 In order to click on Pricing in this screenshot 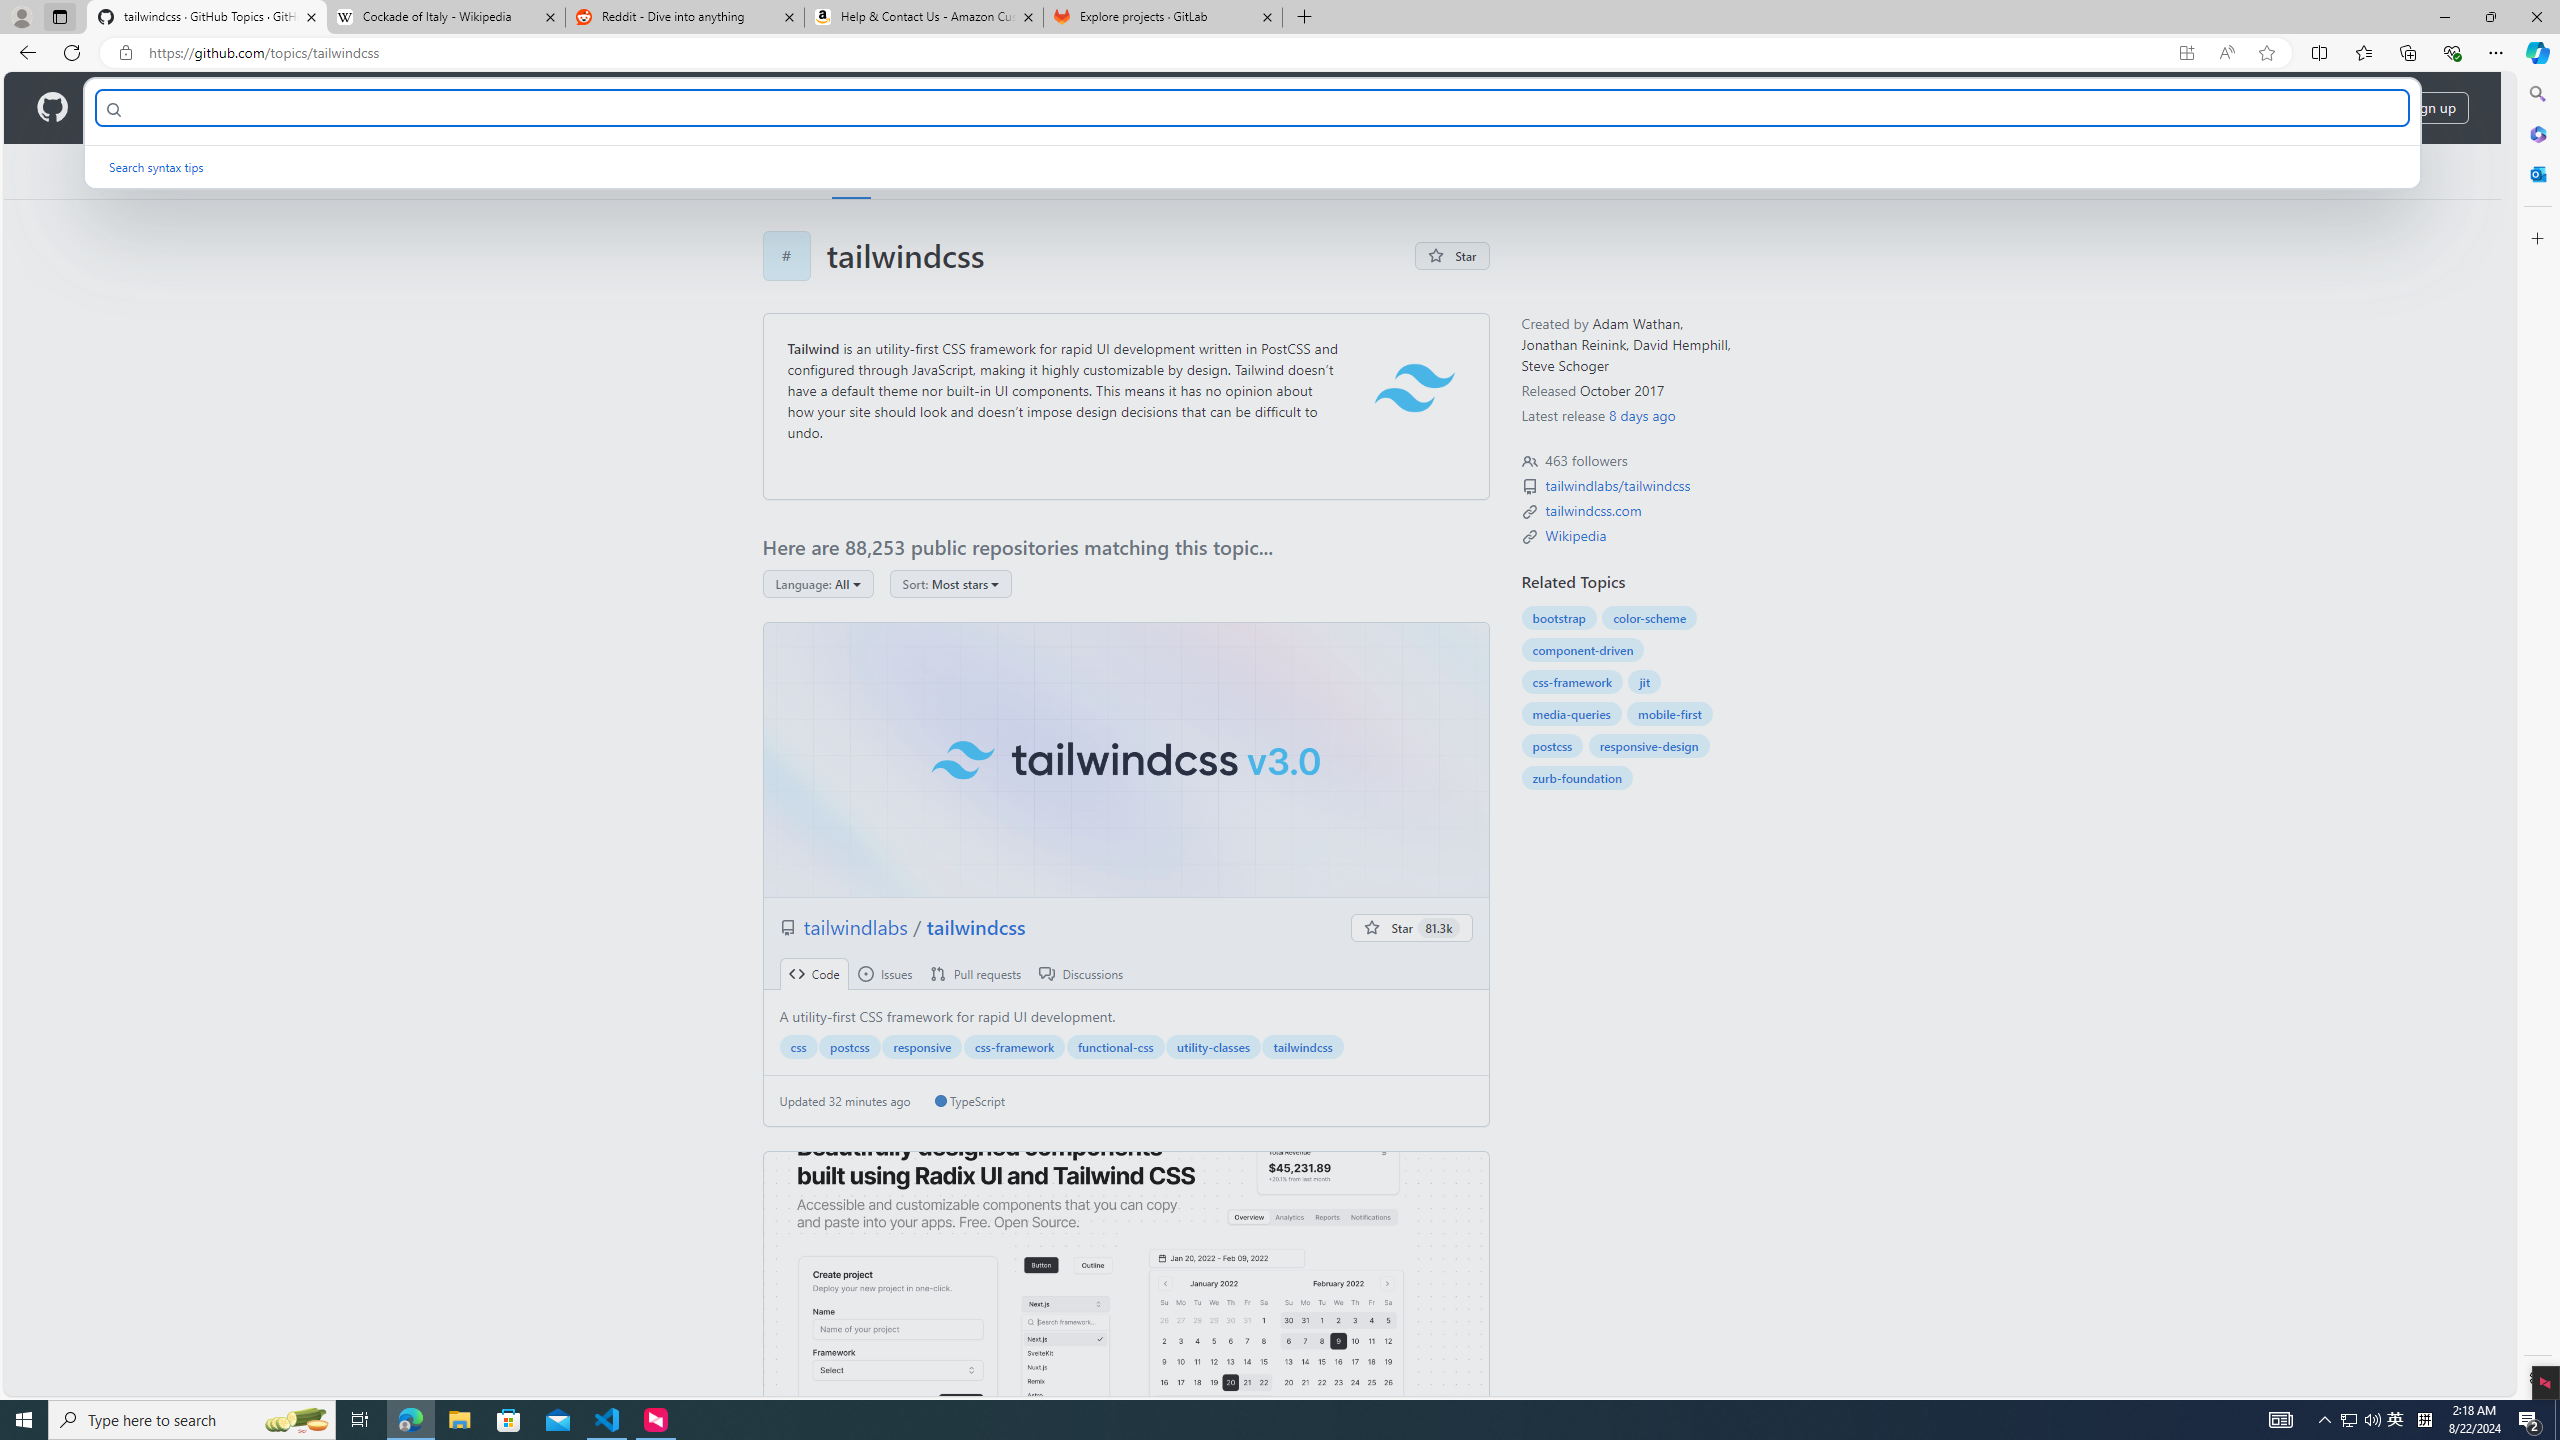, I will do `click(648, 108)`.